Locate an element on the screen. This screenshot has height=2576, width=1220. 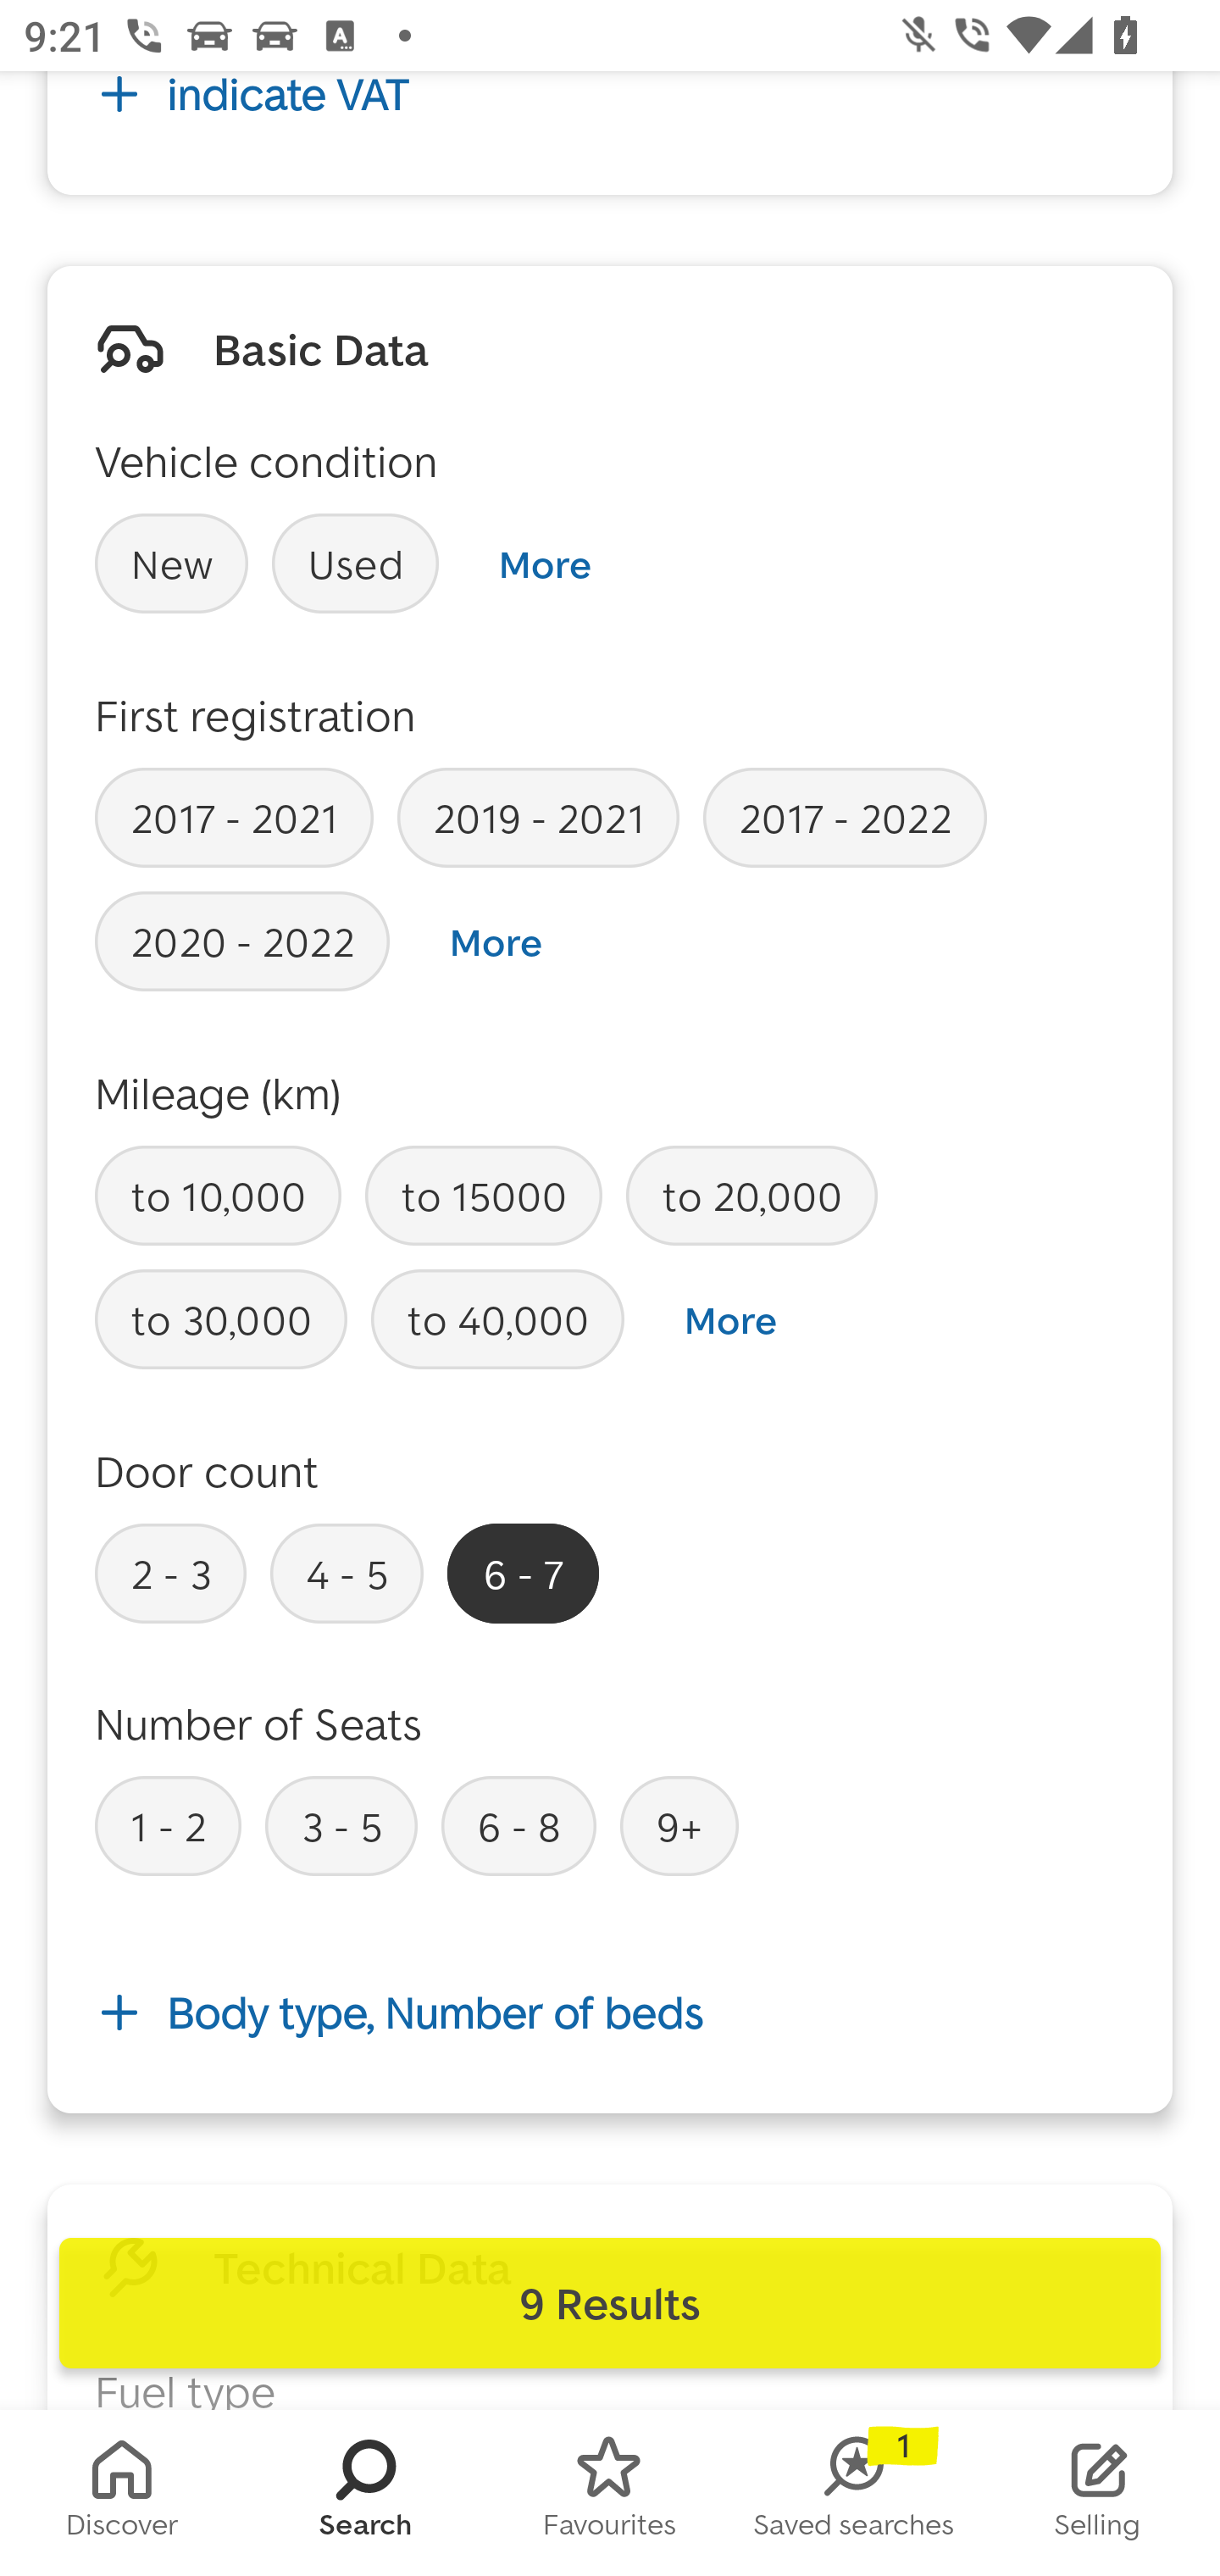
More is located at coordinates (496, 942).